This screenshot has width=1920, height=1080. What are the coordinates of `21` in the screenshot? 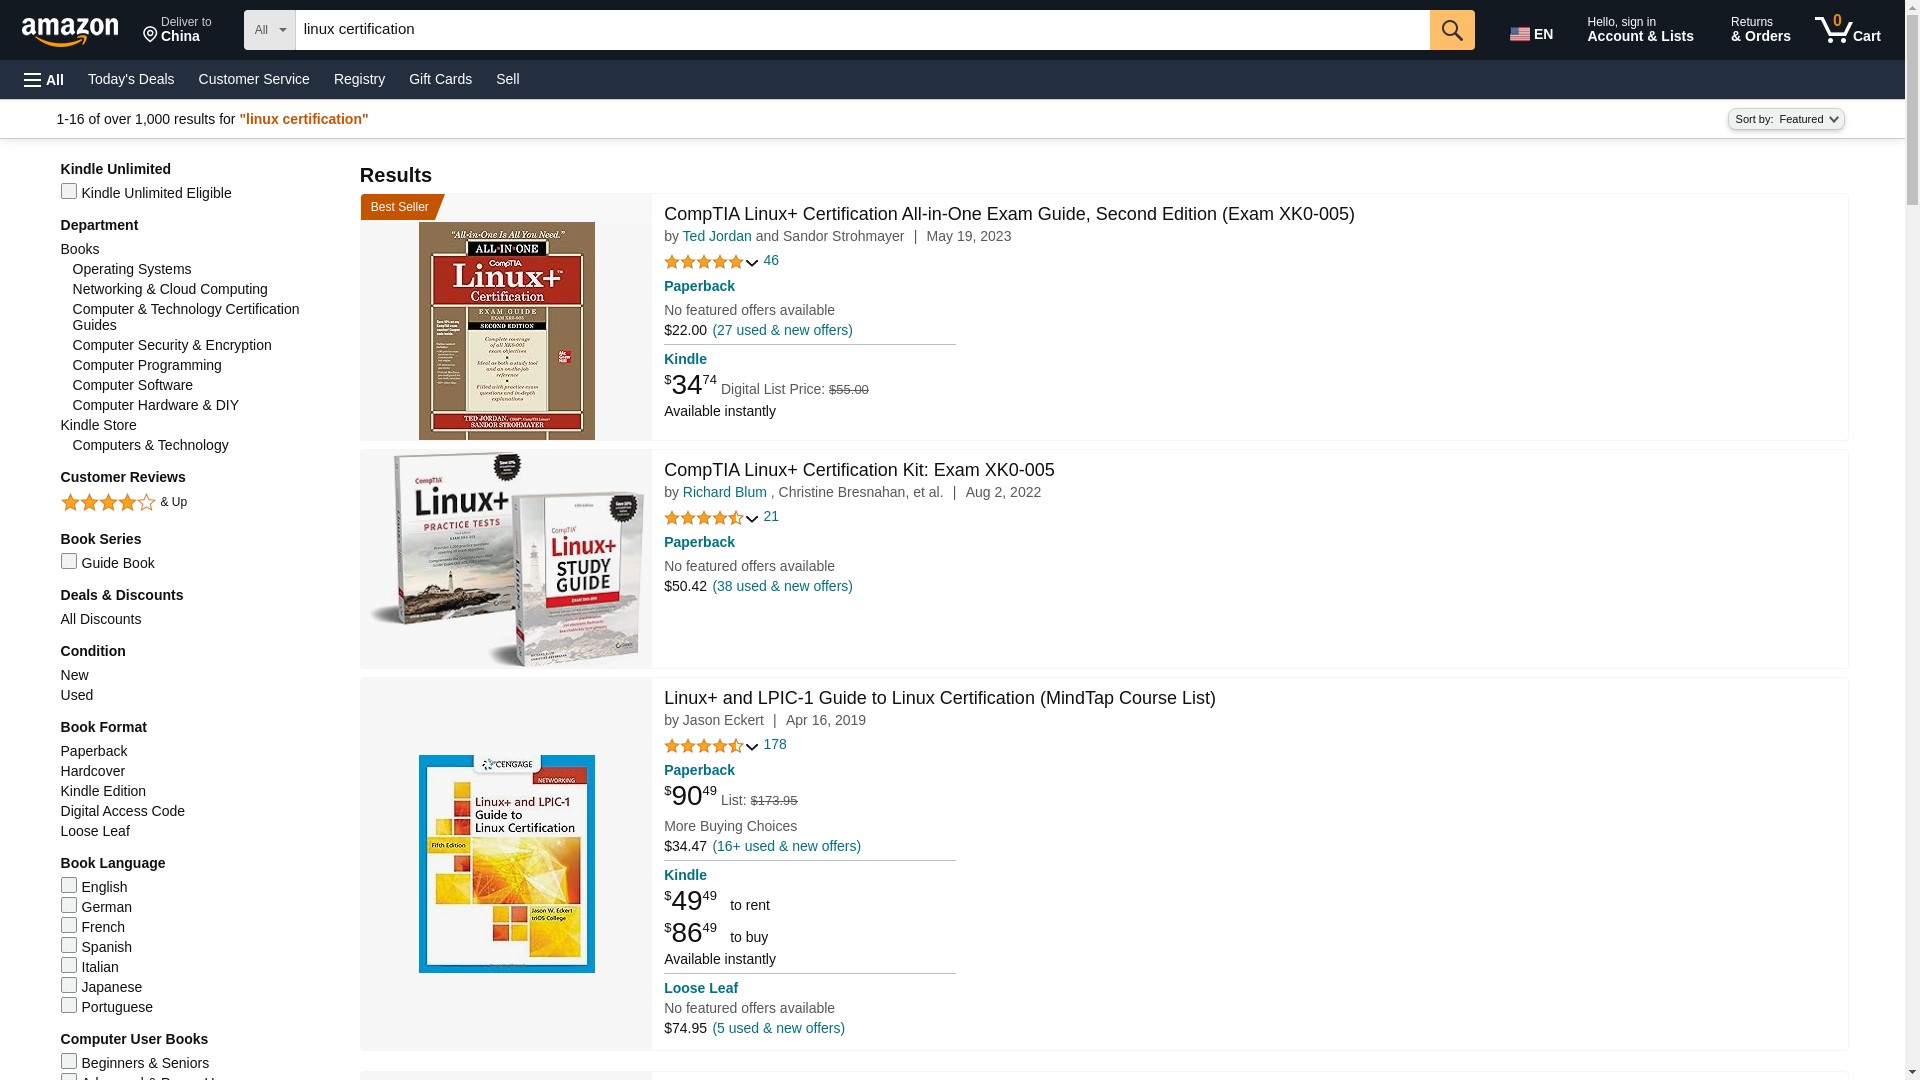 It's located at (1452, 29).